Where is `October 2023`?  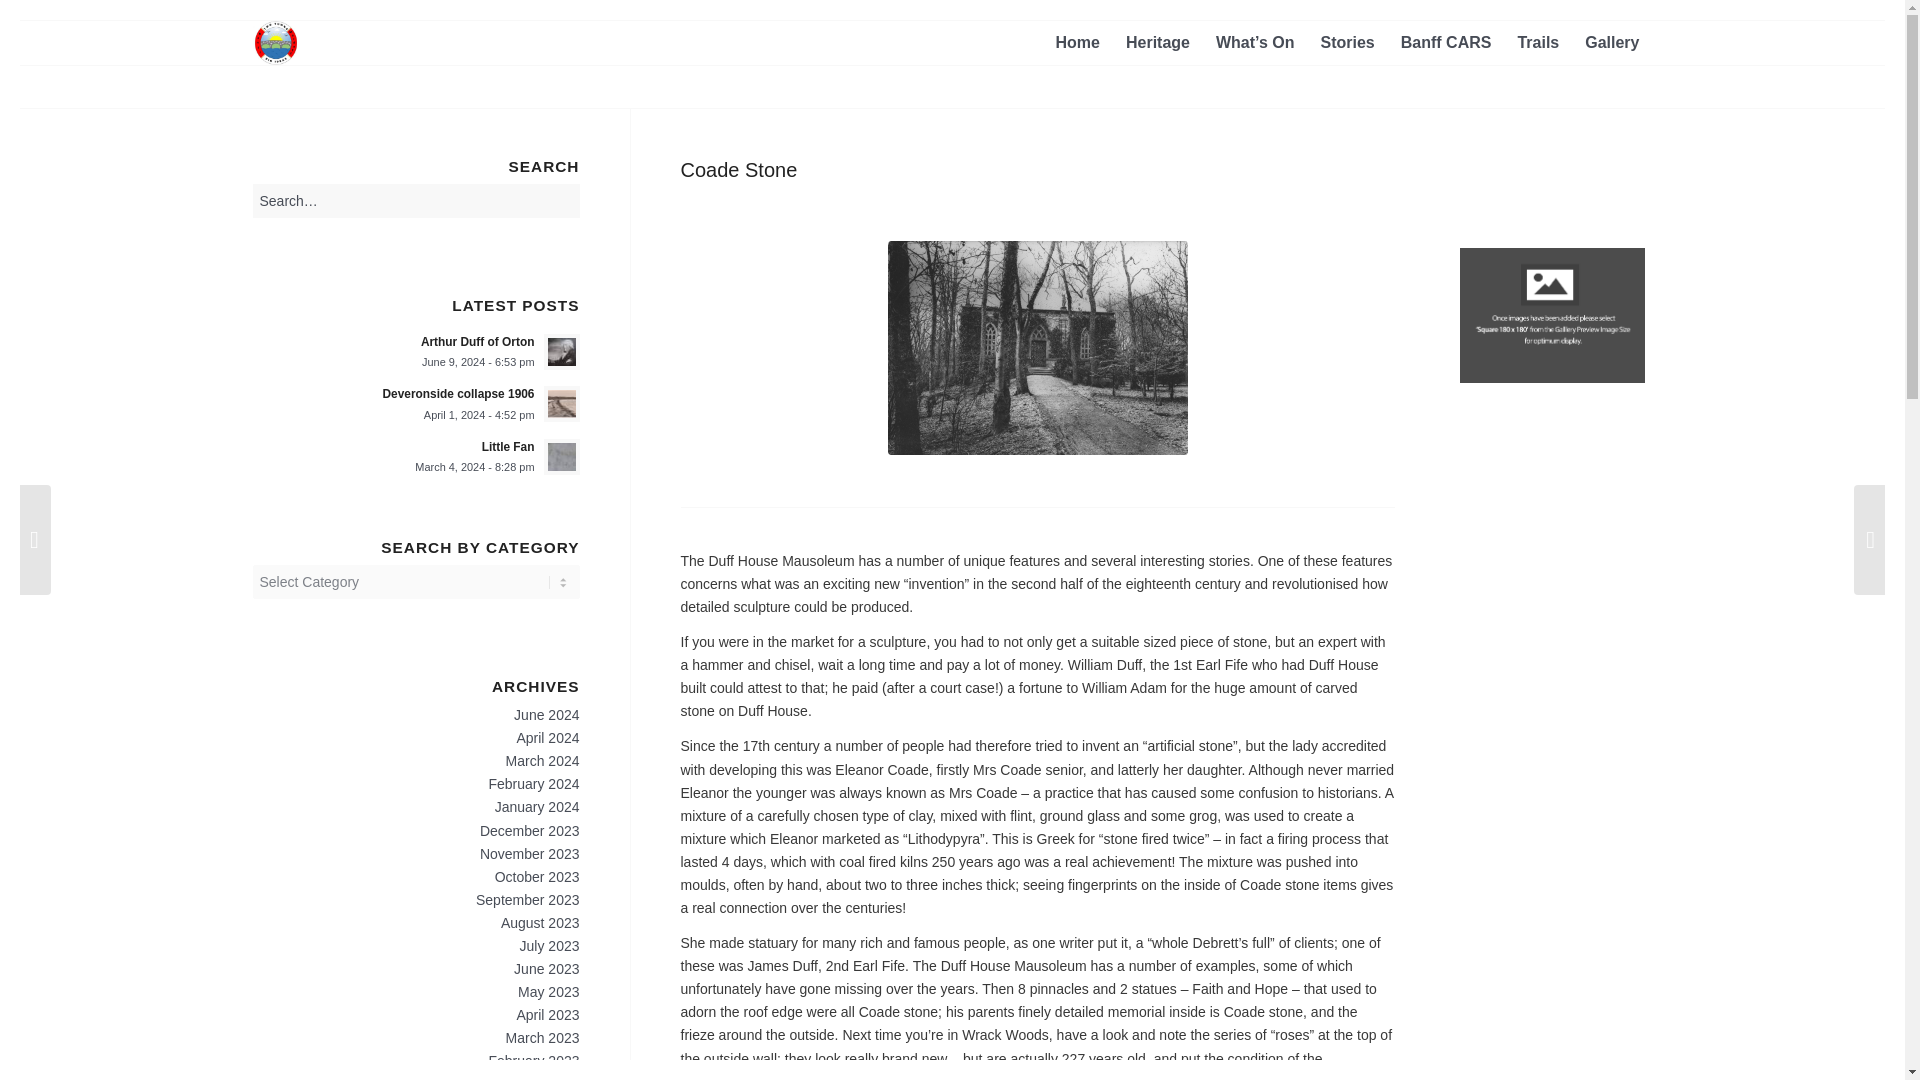
October 2023 is located at coordinates (537, 807).